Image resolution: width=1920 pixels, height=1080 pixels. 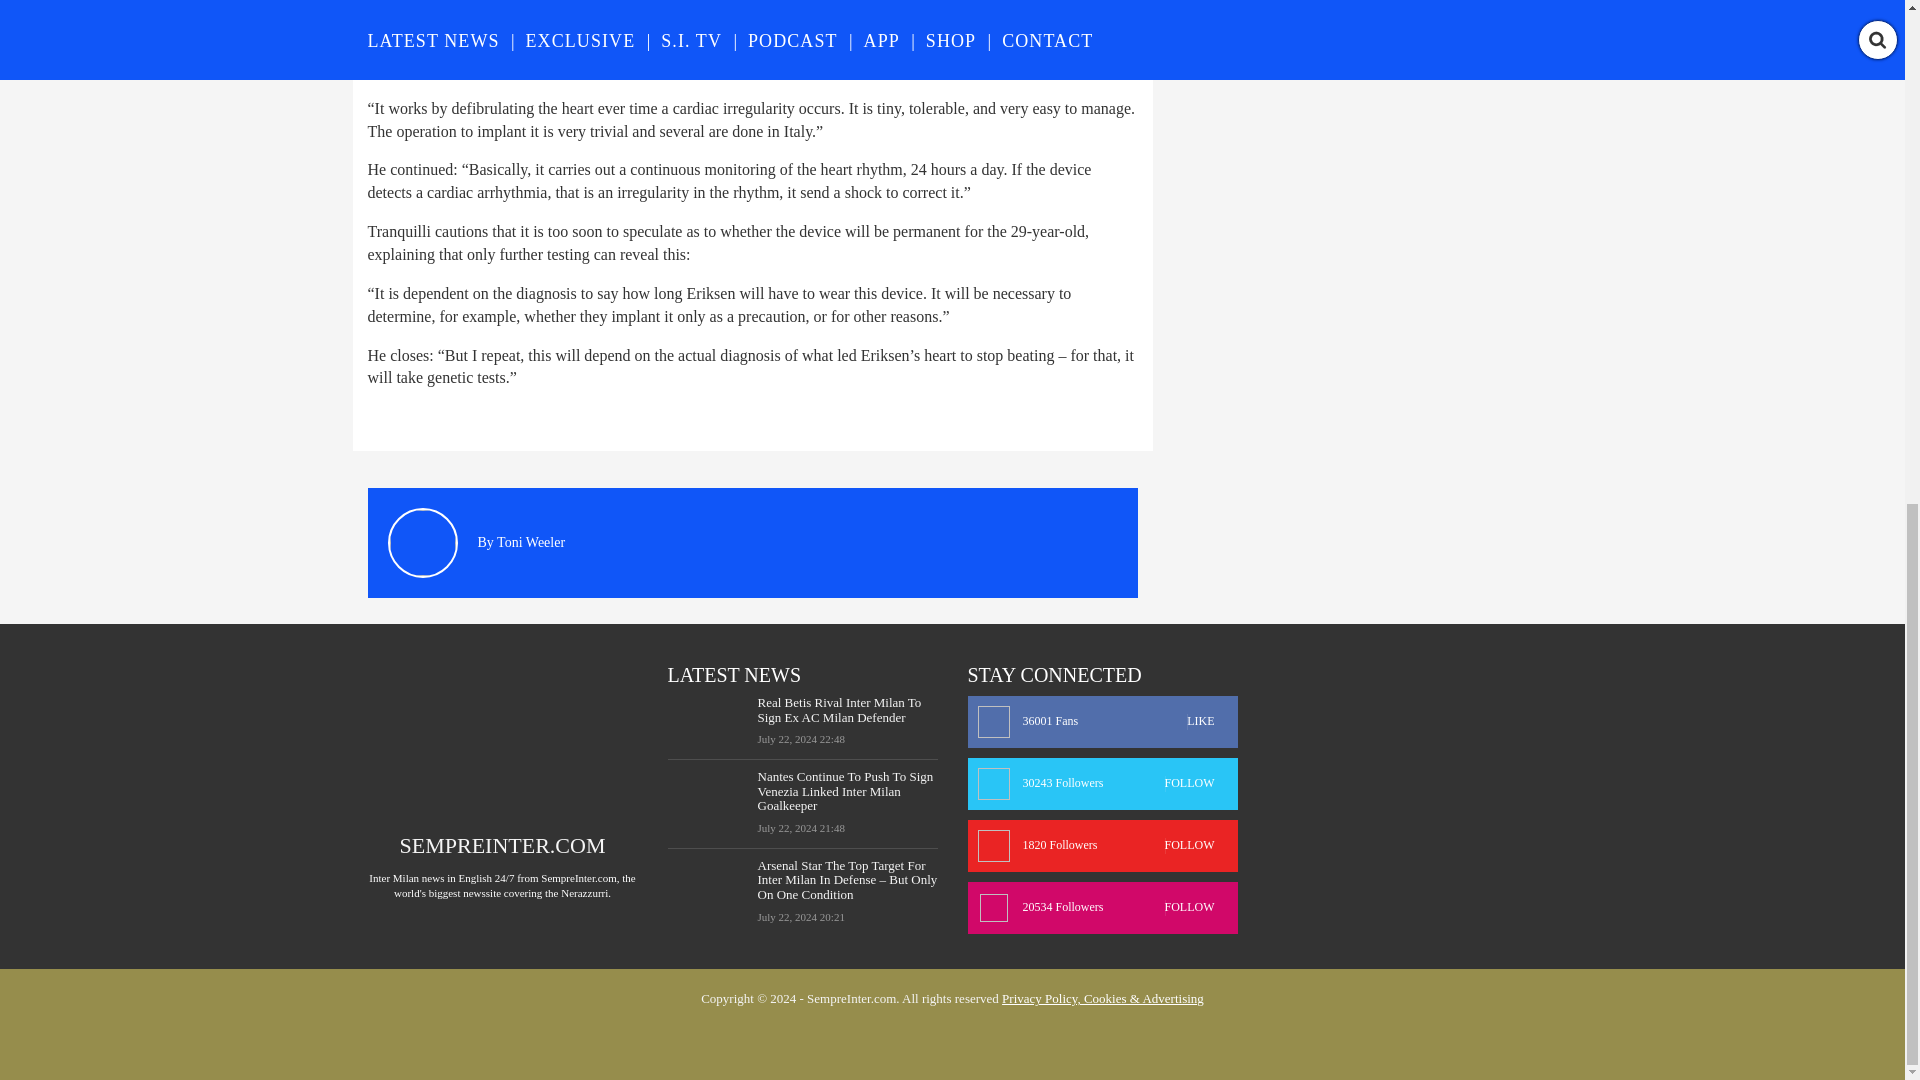 I want to click on Inter Milan News, so click(x=848, y=710).